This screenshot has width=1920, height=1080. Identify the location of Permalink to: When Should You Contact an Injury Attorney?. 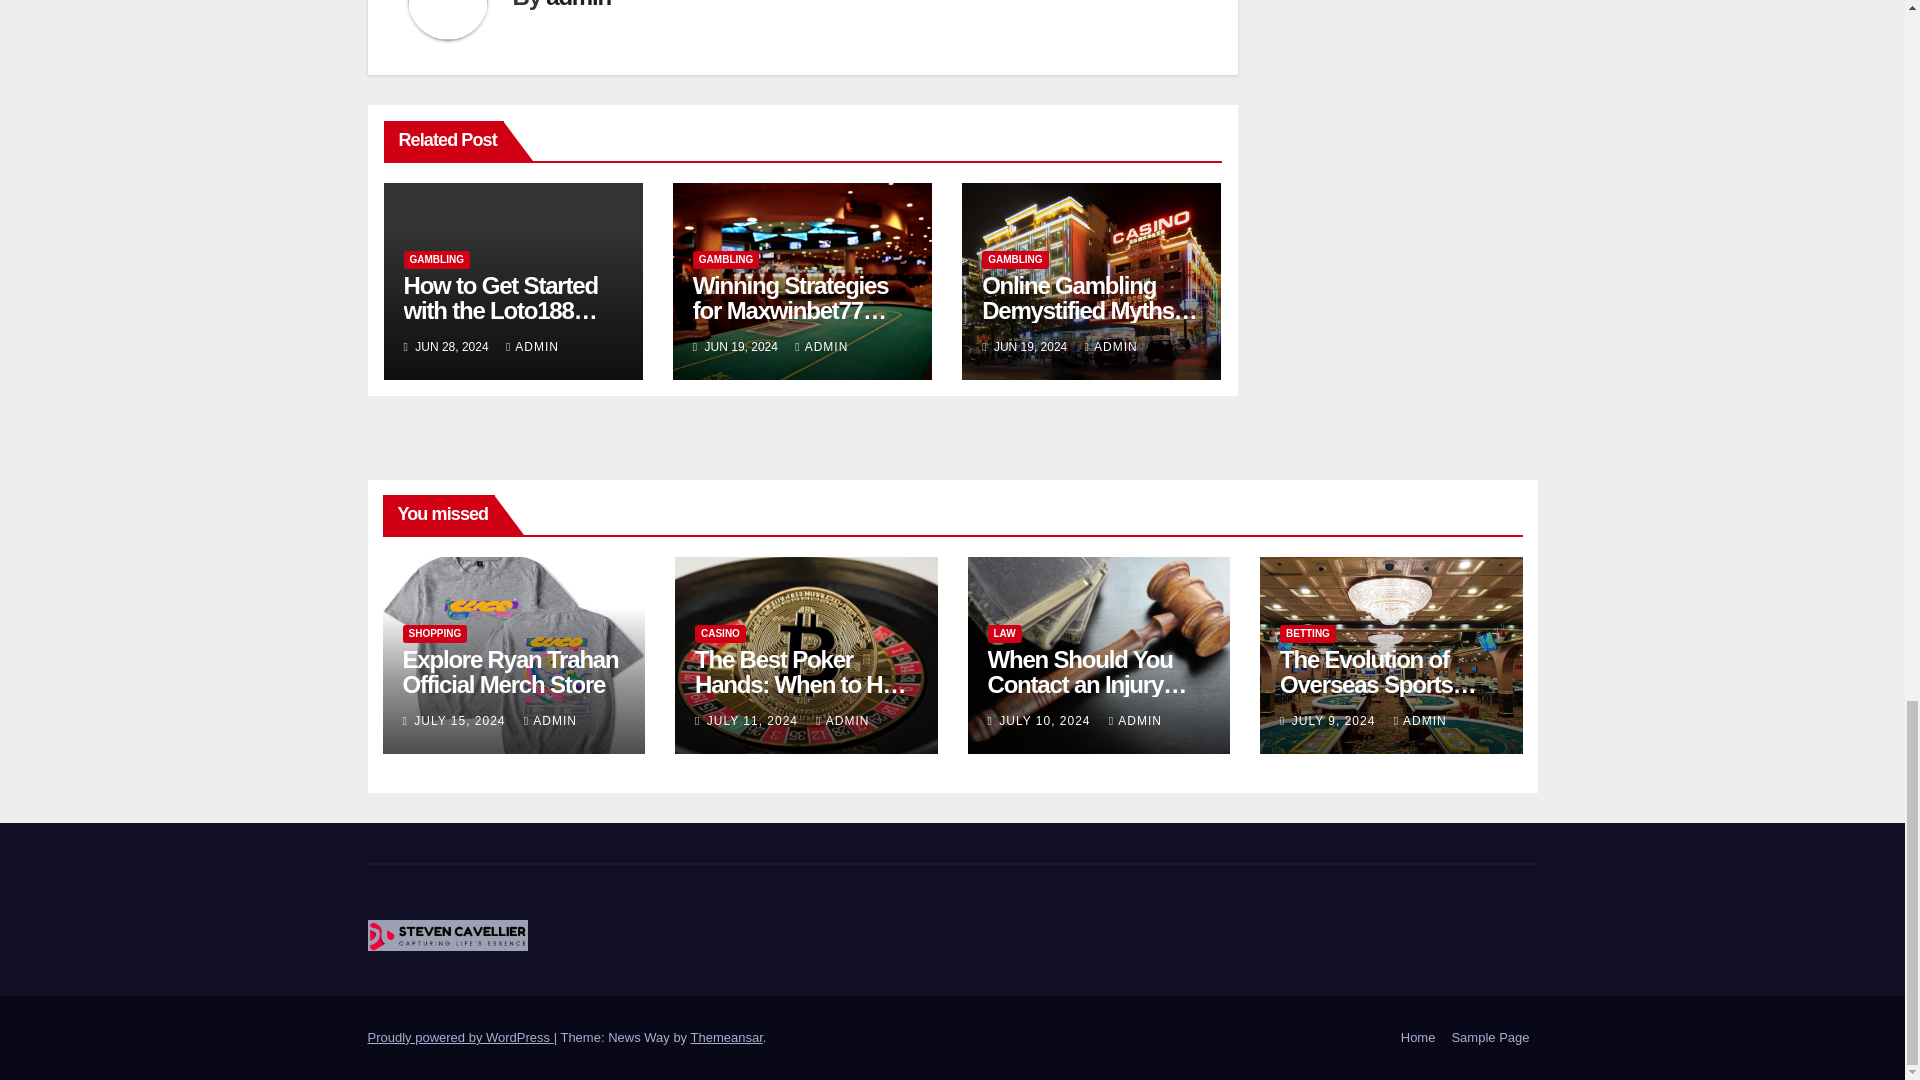
(1088, 684).